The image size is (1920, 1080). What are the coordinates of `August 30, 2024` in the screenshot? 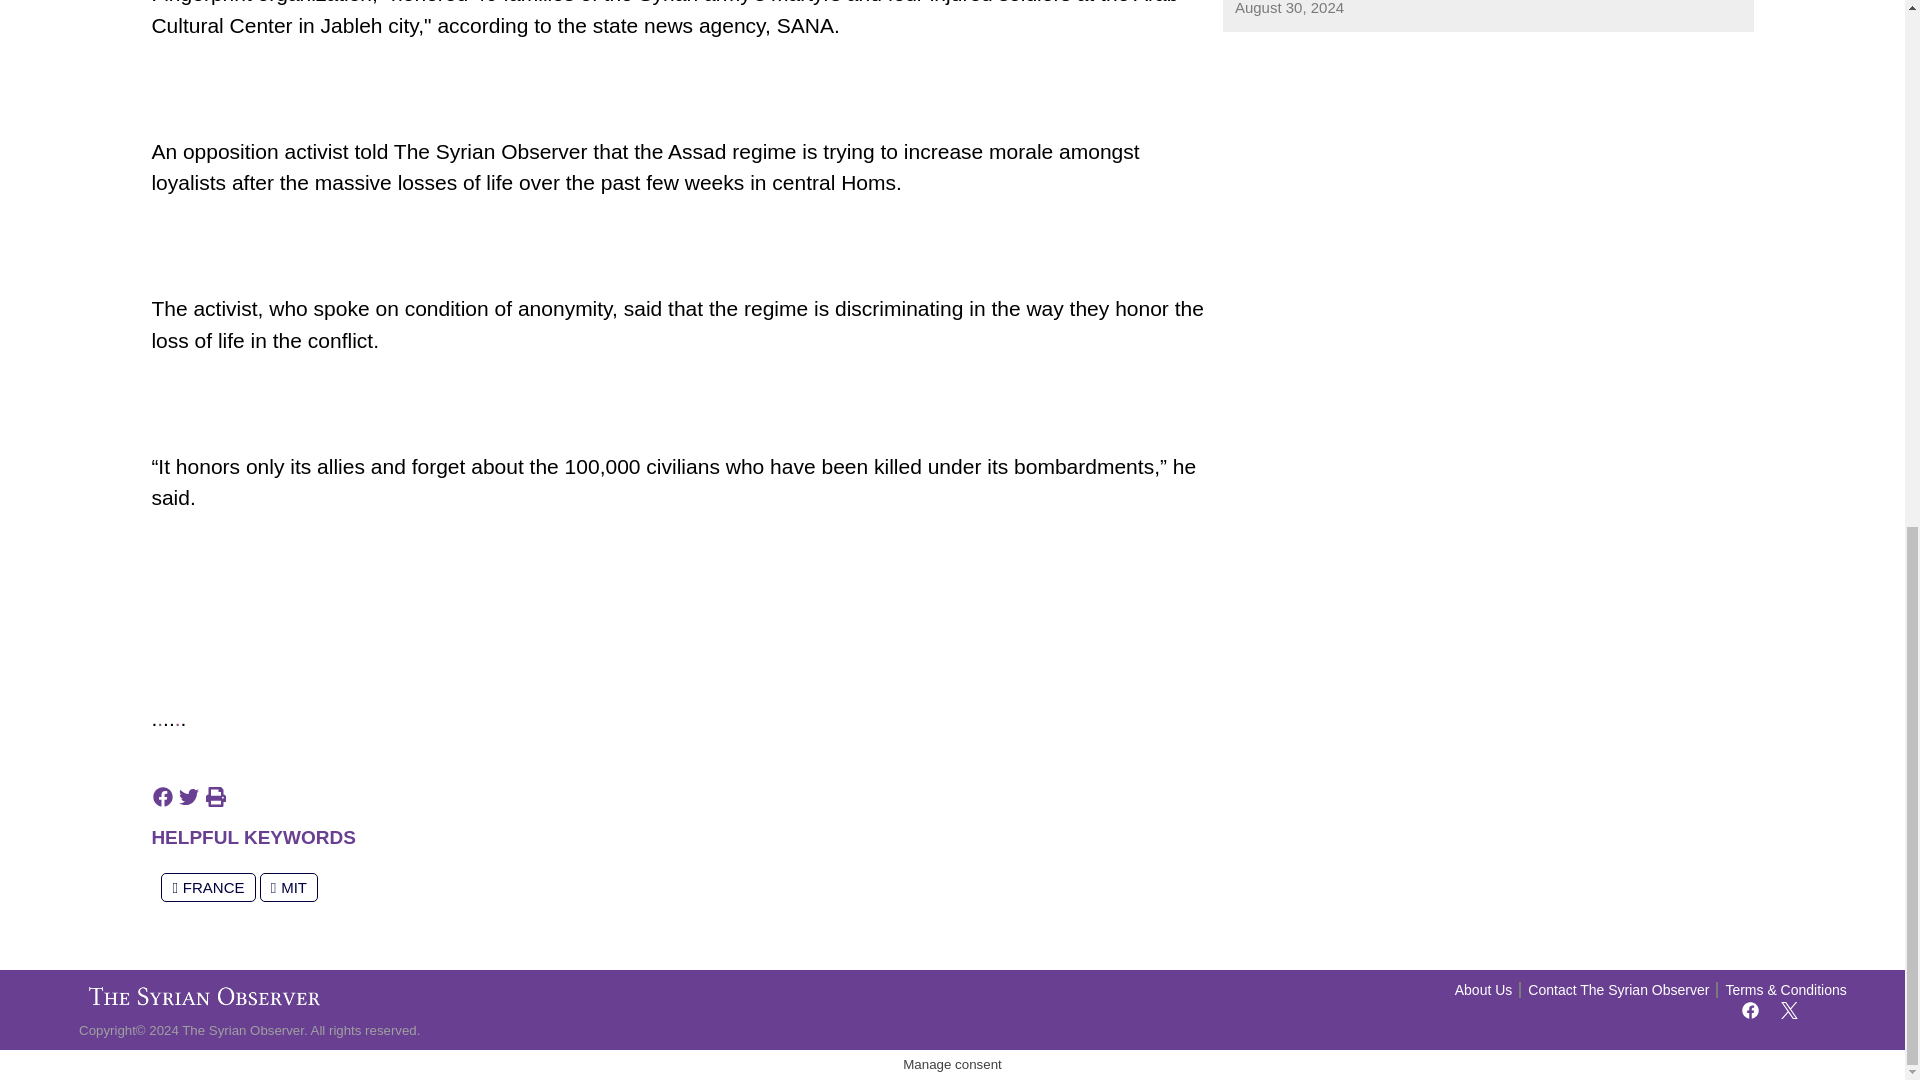 It's located at (1289, 10).